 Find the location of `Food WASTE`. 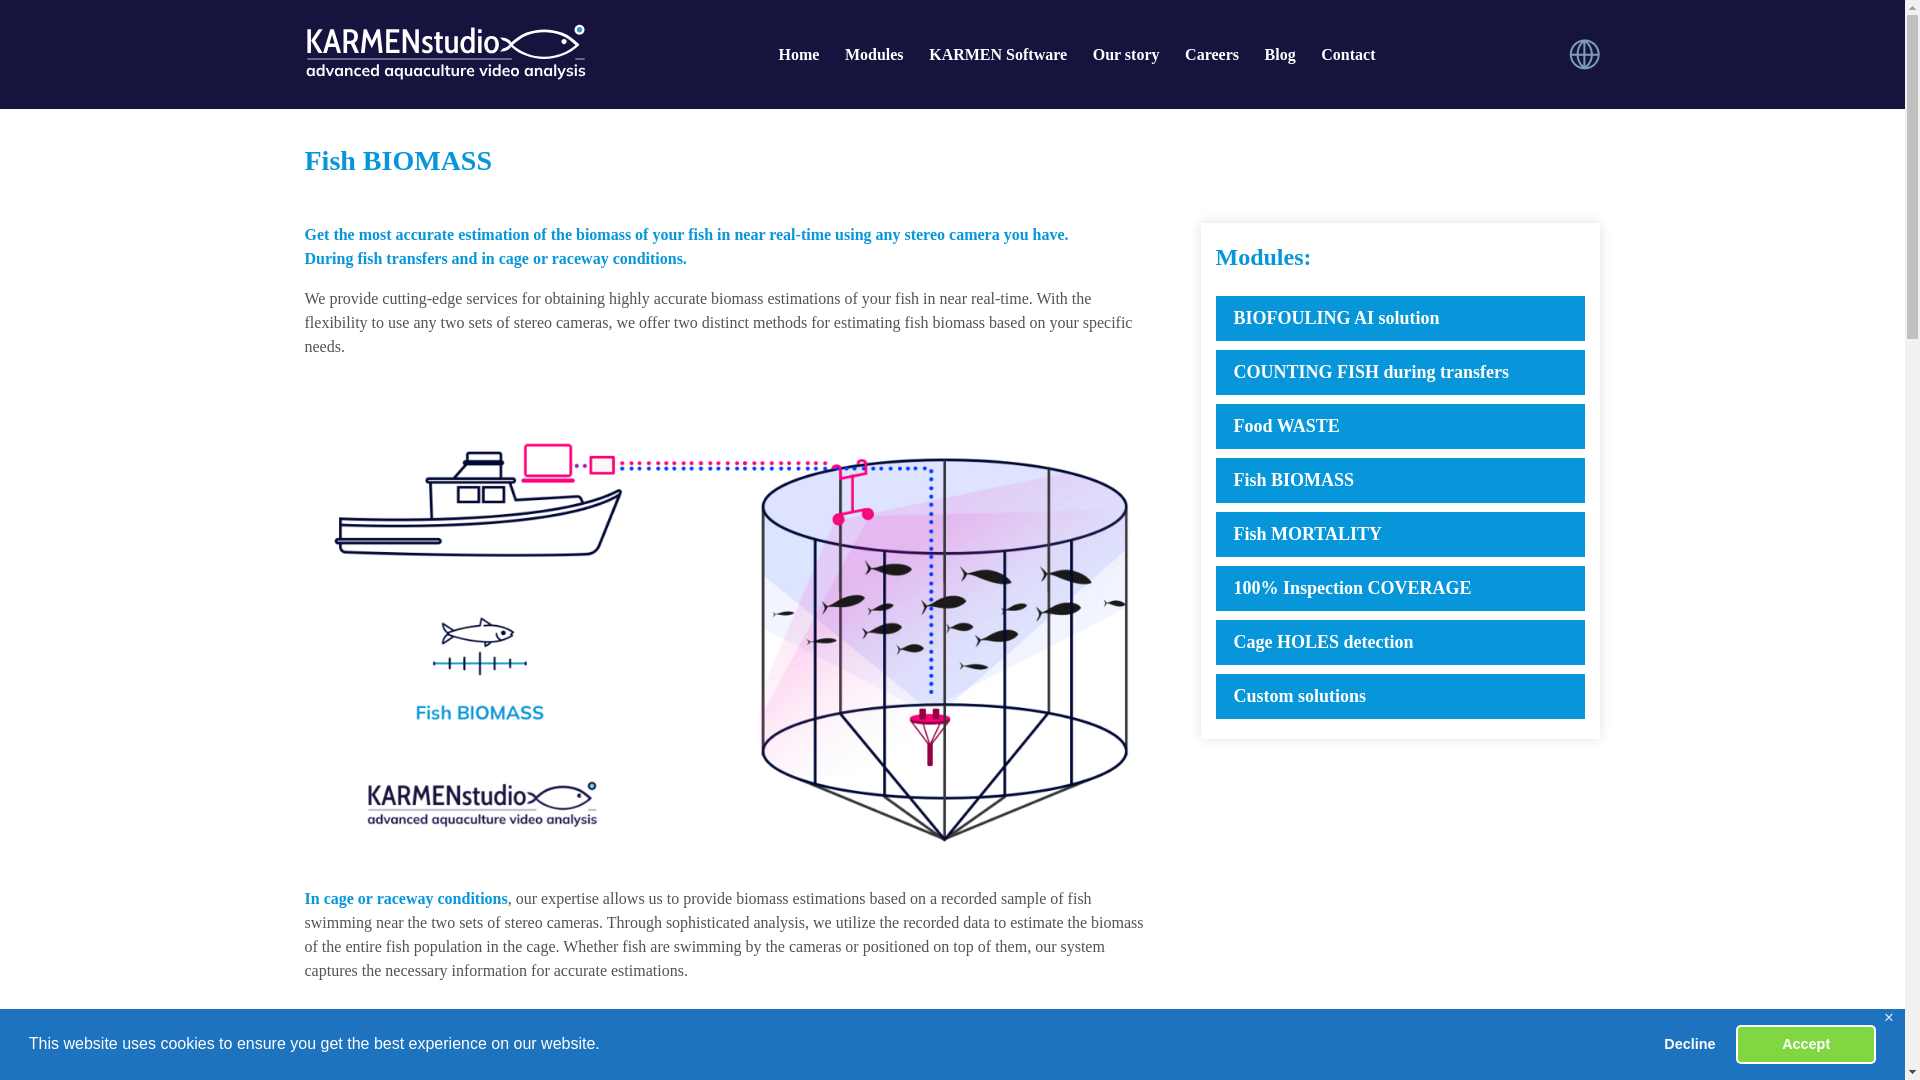

Food WASTE is located at coordinates (1400, 426).